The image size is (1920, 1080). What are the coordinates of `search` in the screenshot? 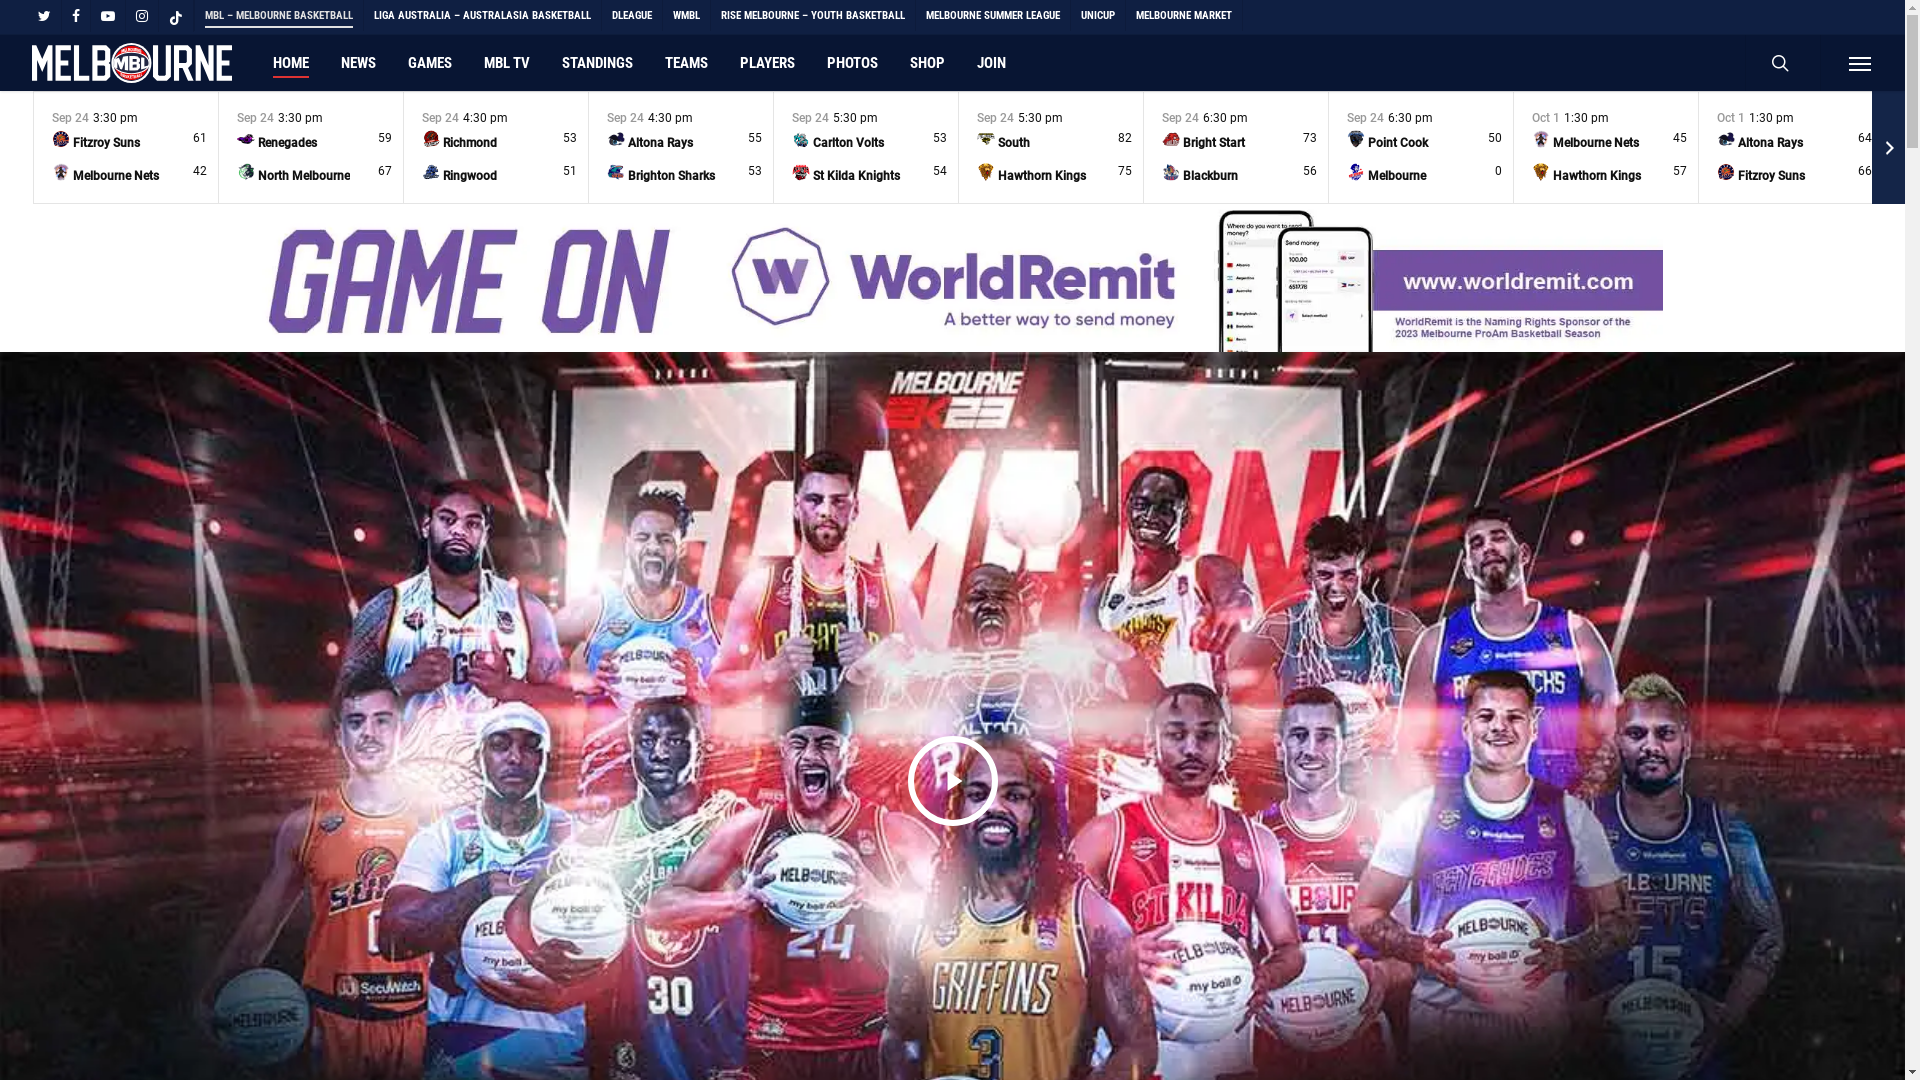 It's located at (1782, 63).